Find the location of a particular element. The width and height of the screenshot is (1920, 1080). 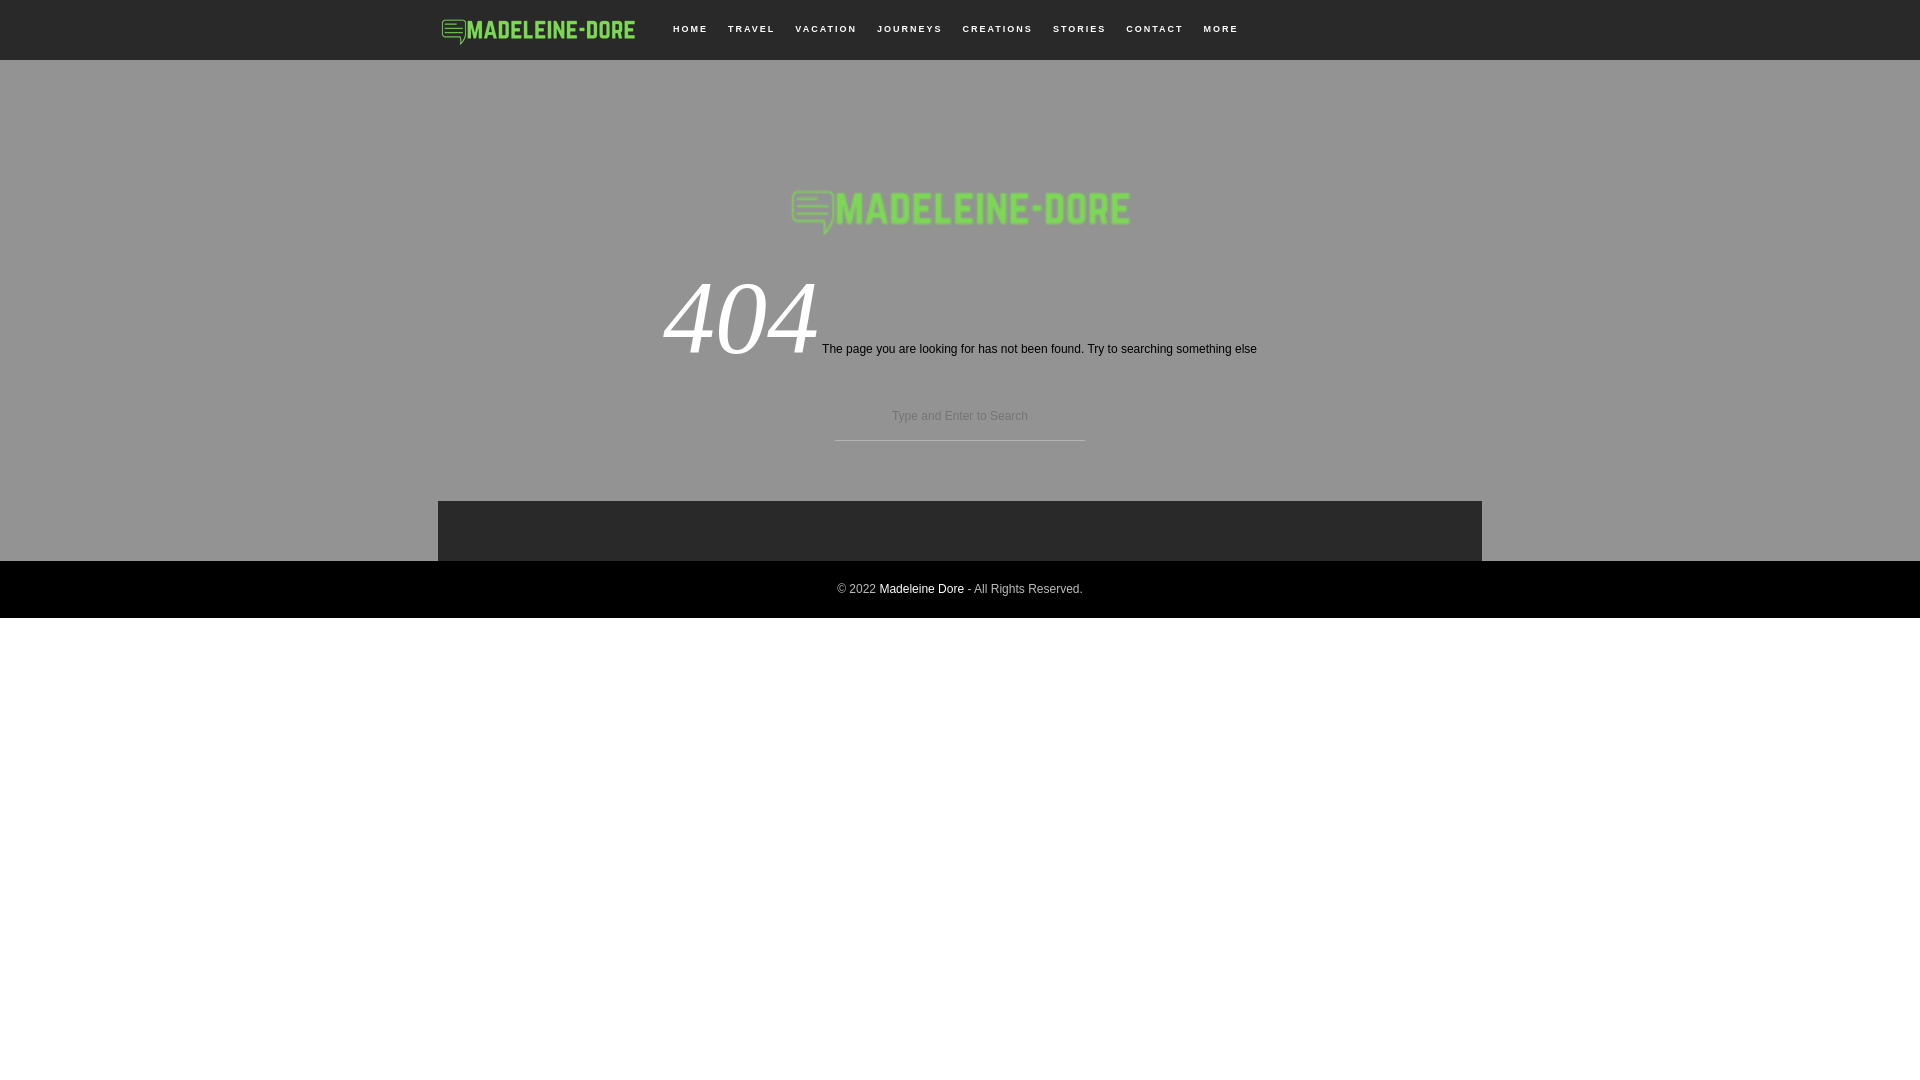

STORIES is located at coordinates (1080, 29).